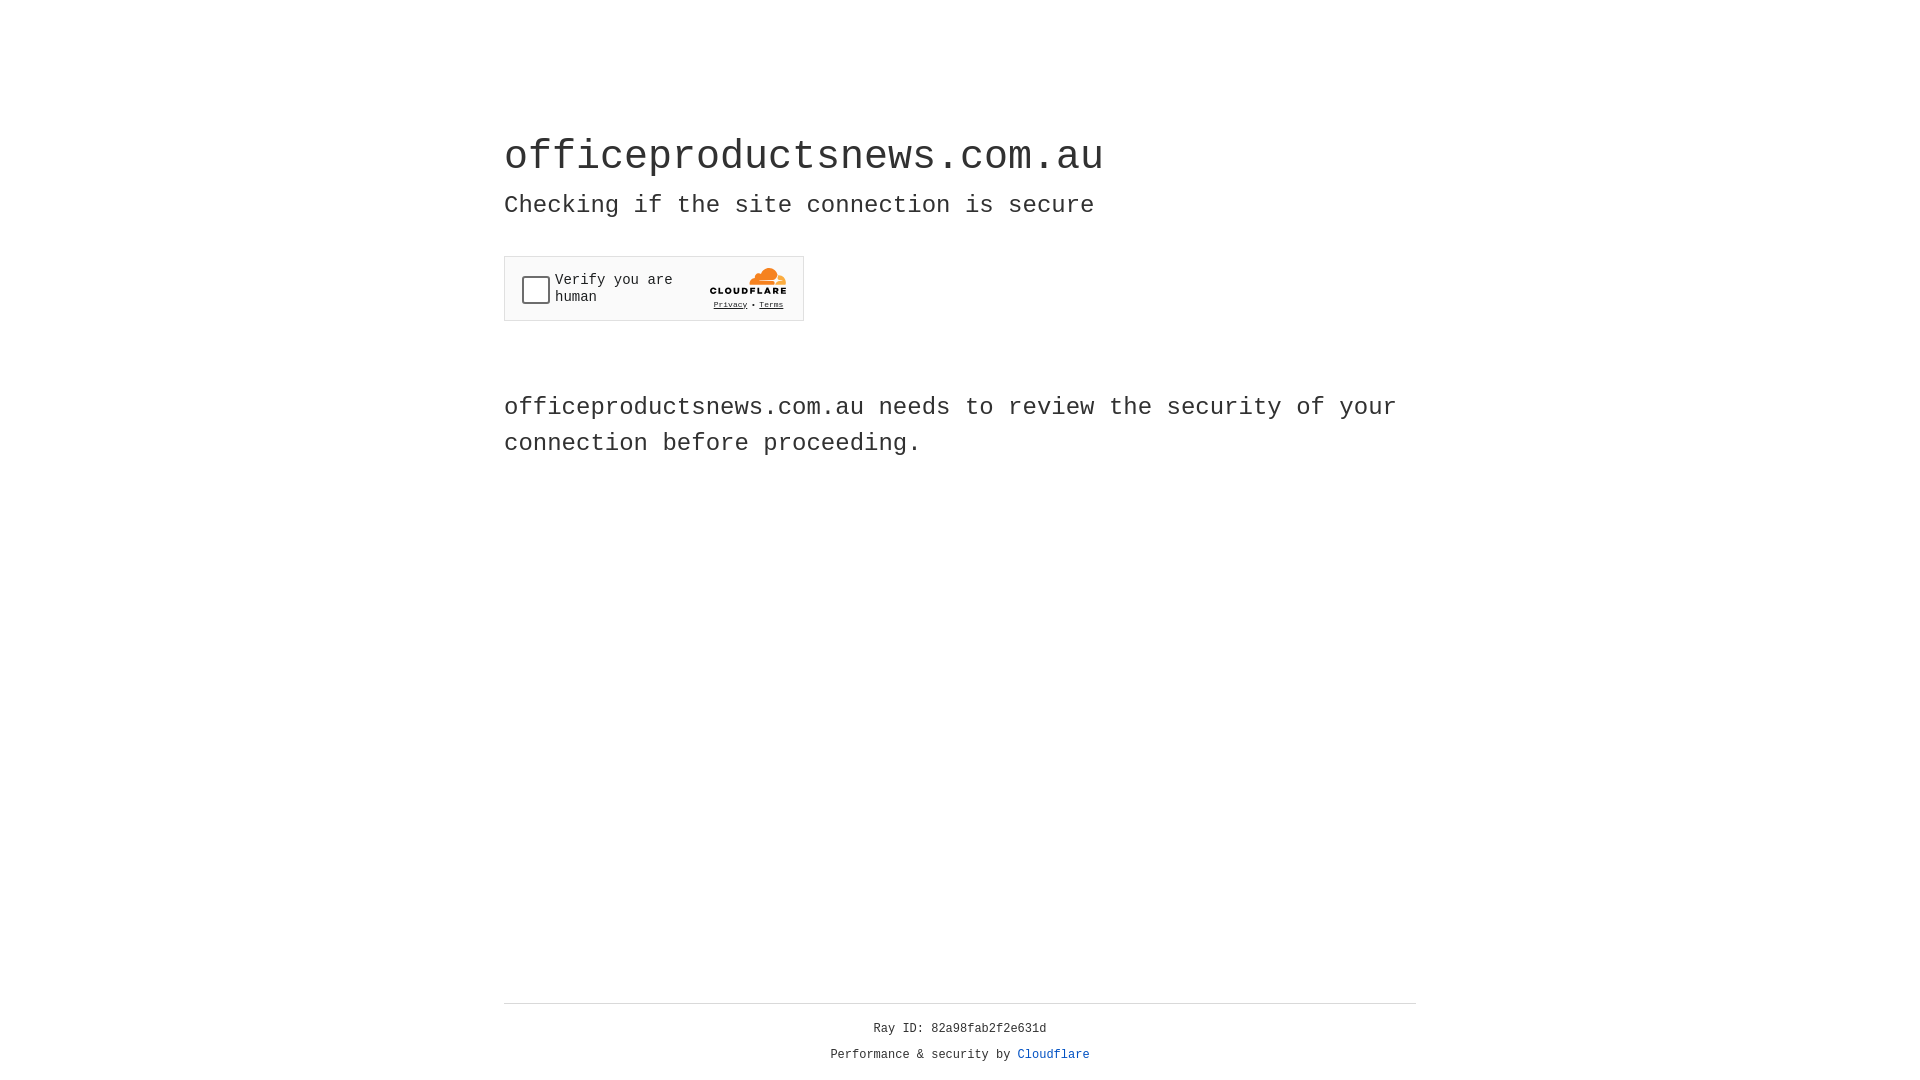 This screenshot has height=1080, width=1920. What do you see at coordinates (1054, 1055) in the screenshot?
I see `Cloudflare` at bounding box center [1054, 1055].